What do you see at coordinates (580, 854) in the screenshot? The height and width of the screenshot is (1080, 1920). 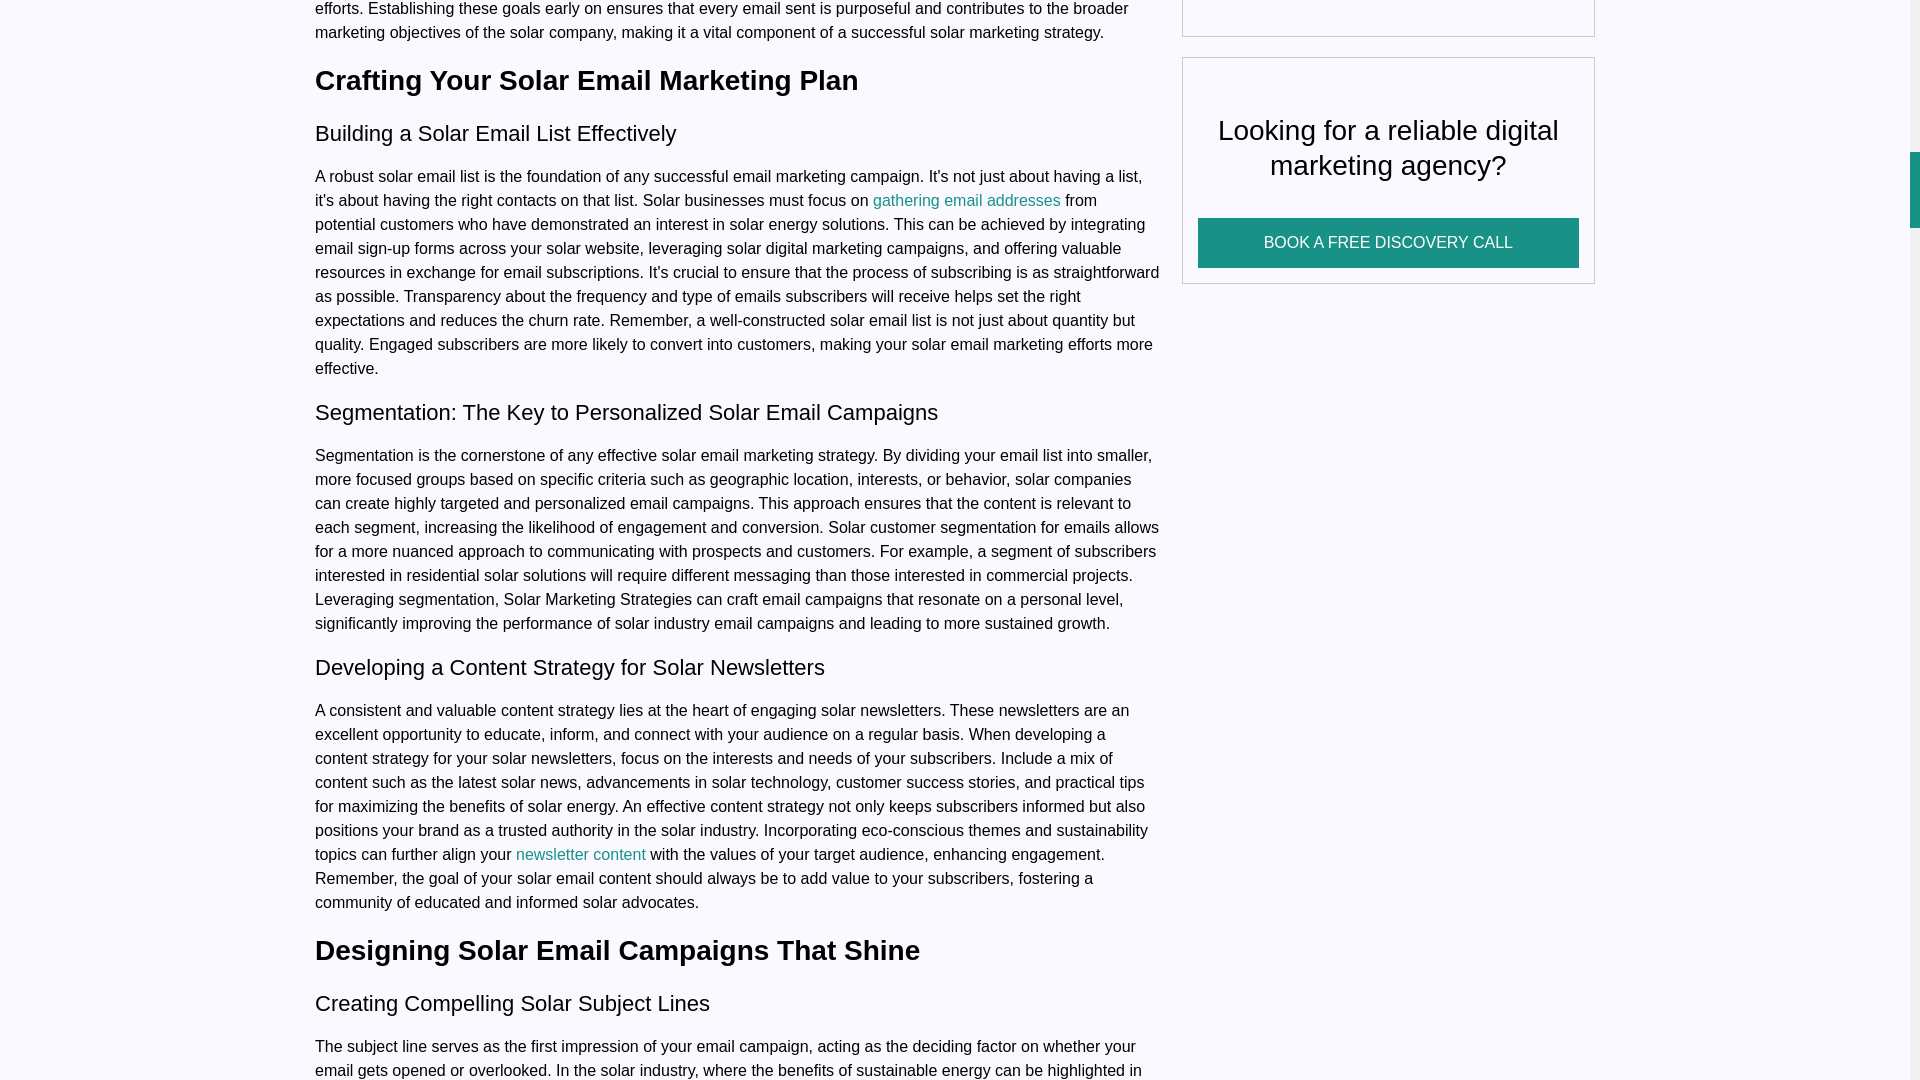 I see `newsletter content` at bounding box center [580, 854].